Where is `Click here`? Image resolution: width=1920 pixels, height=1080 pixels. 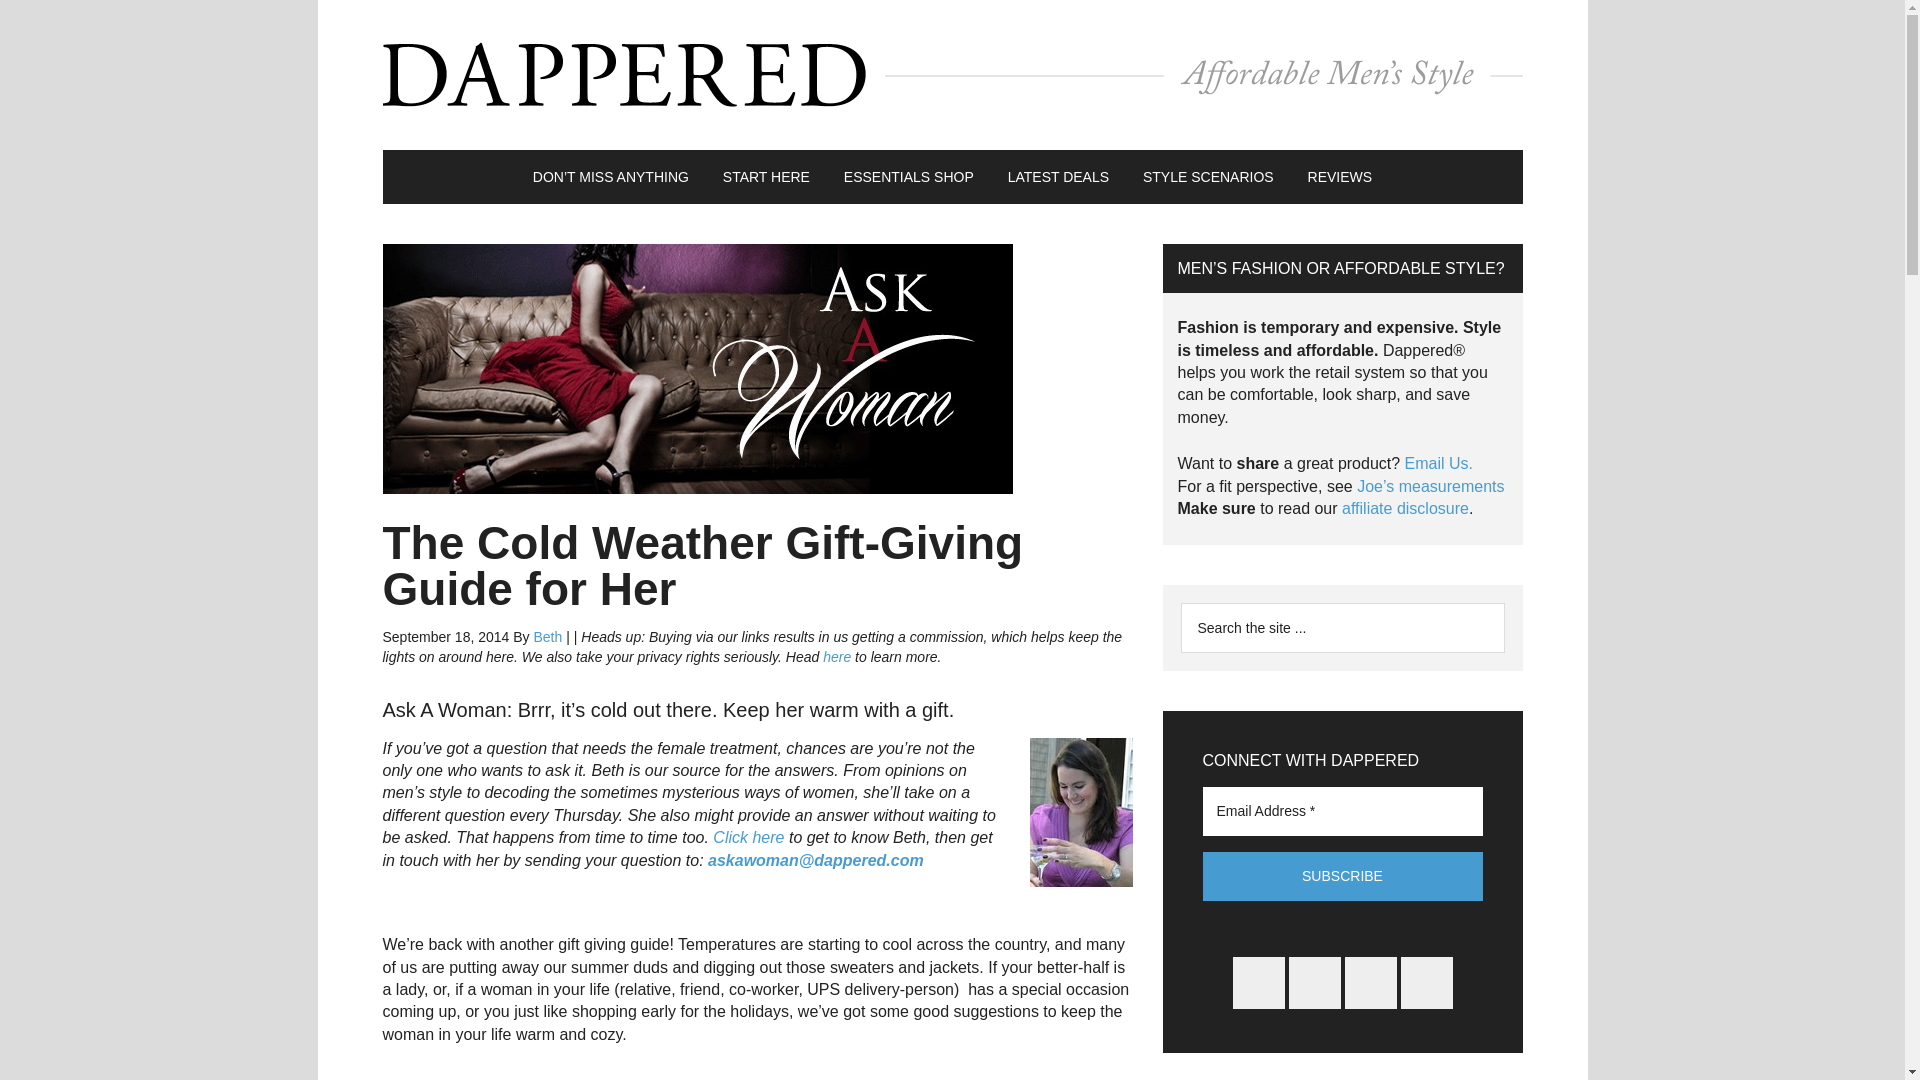 Click here is located at coordinates (748, 837).